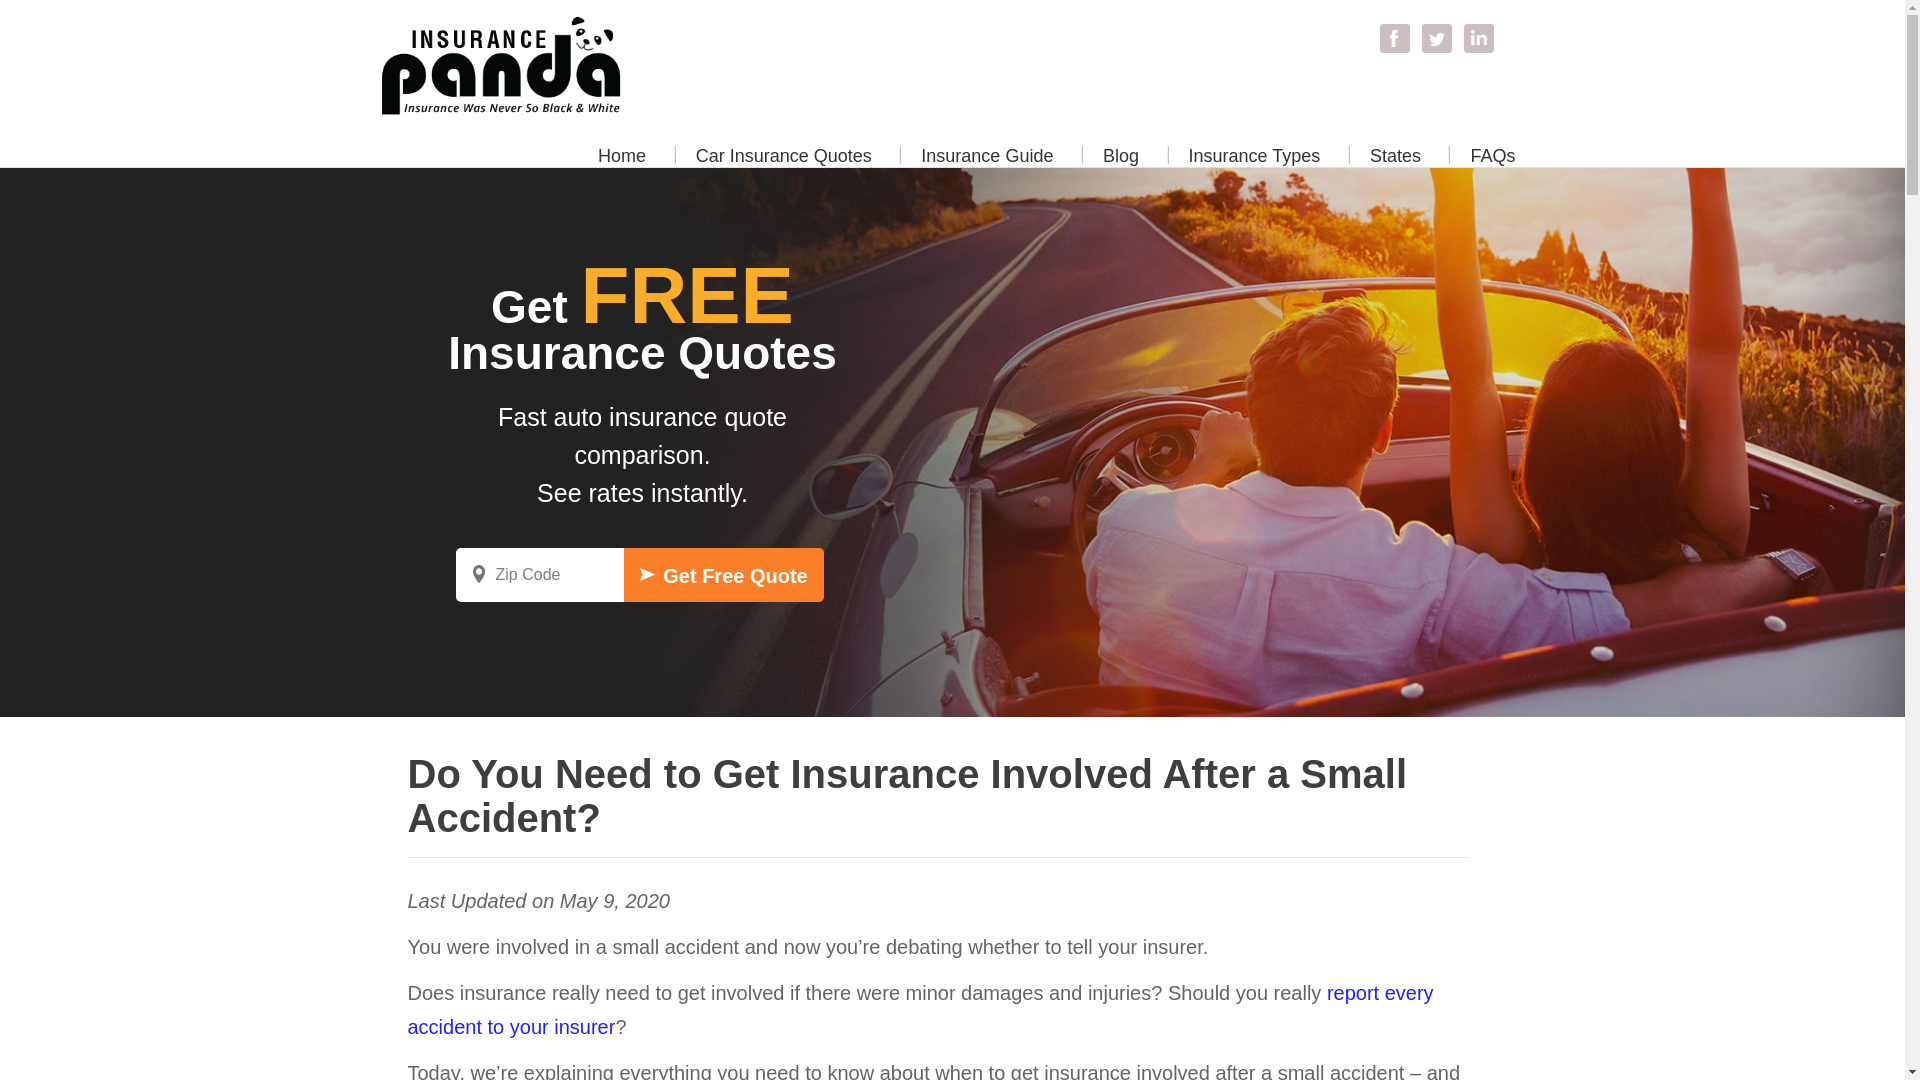 This screenshot has width=1920, height=1080. Describe the element at coordinates (1254, 160) in the screenshot. I see `Insurance Types` at that location.